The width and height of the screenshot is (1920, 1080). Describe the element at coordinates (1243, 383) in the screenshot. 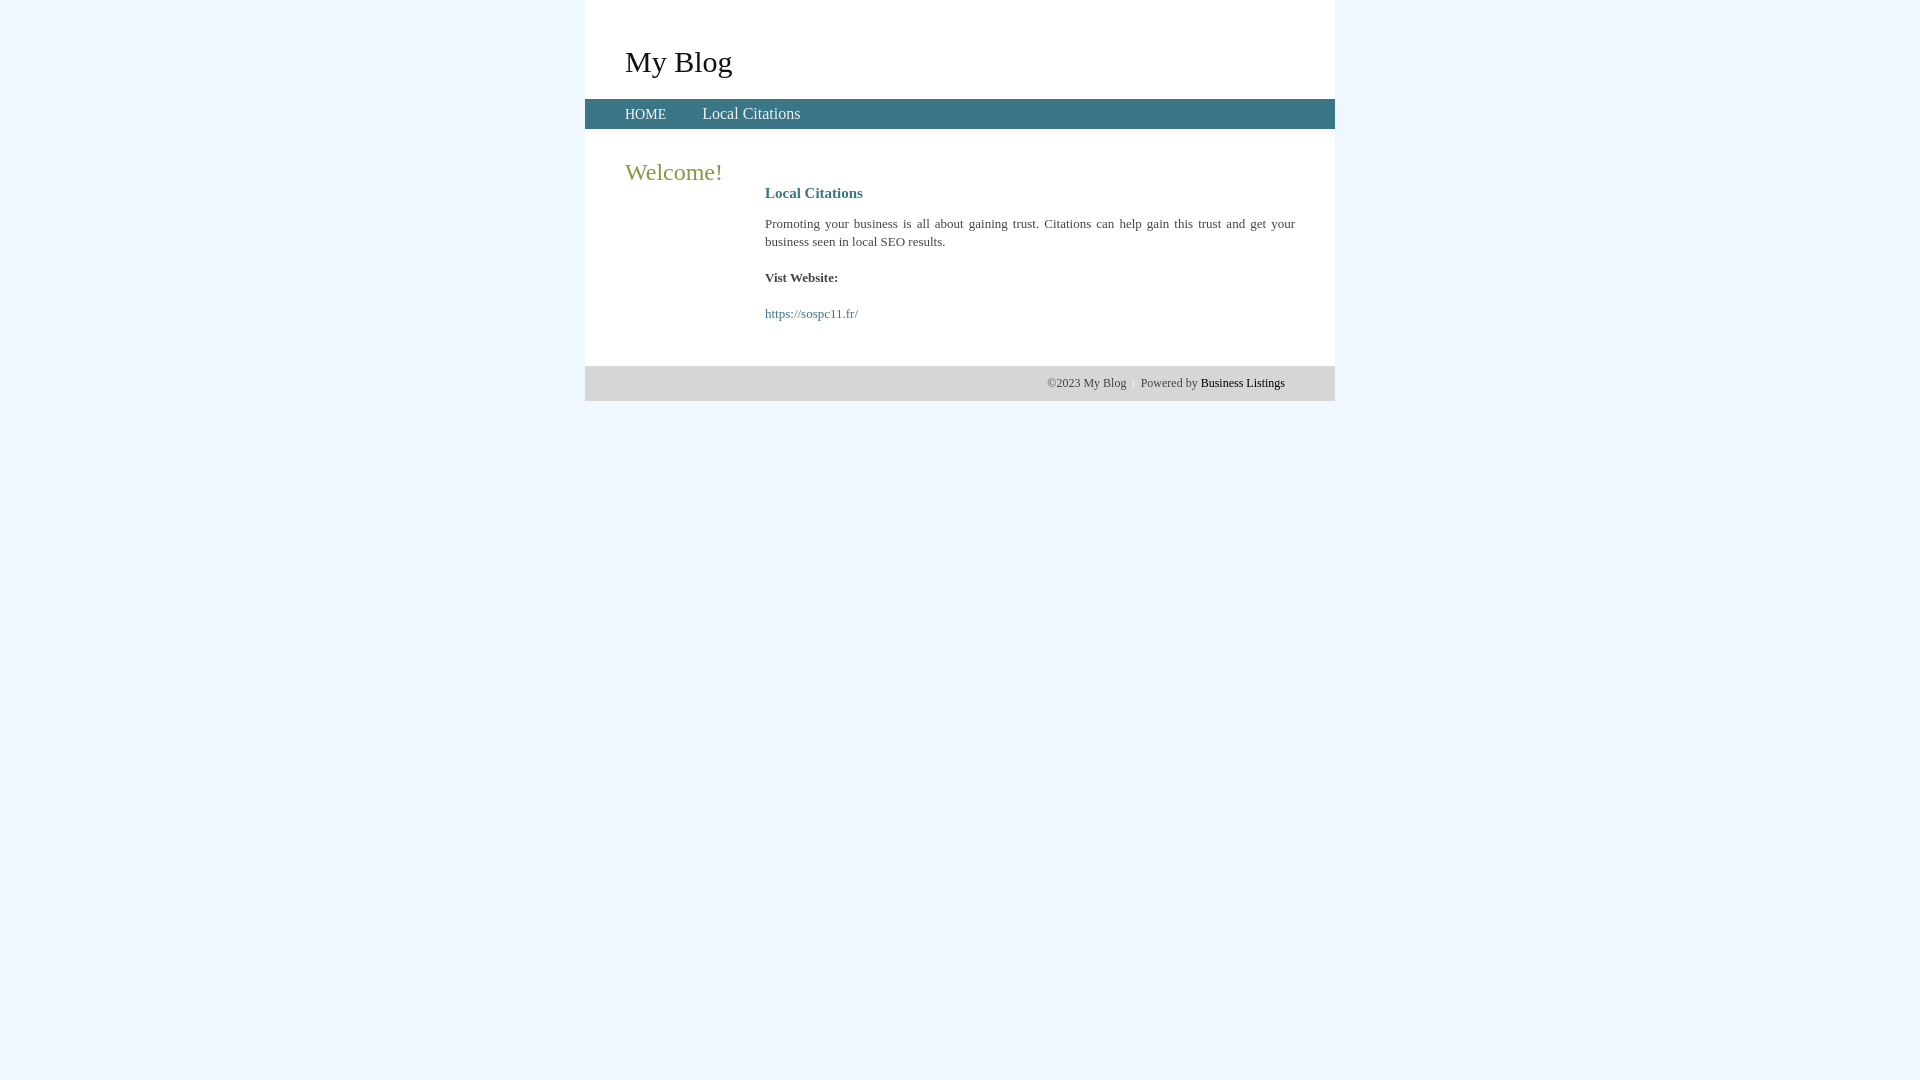

I see `Business Listings` at that location.